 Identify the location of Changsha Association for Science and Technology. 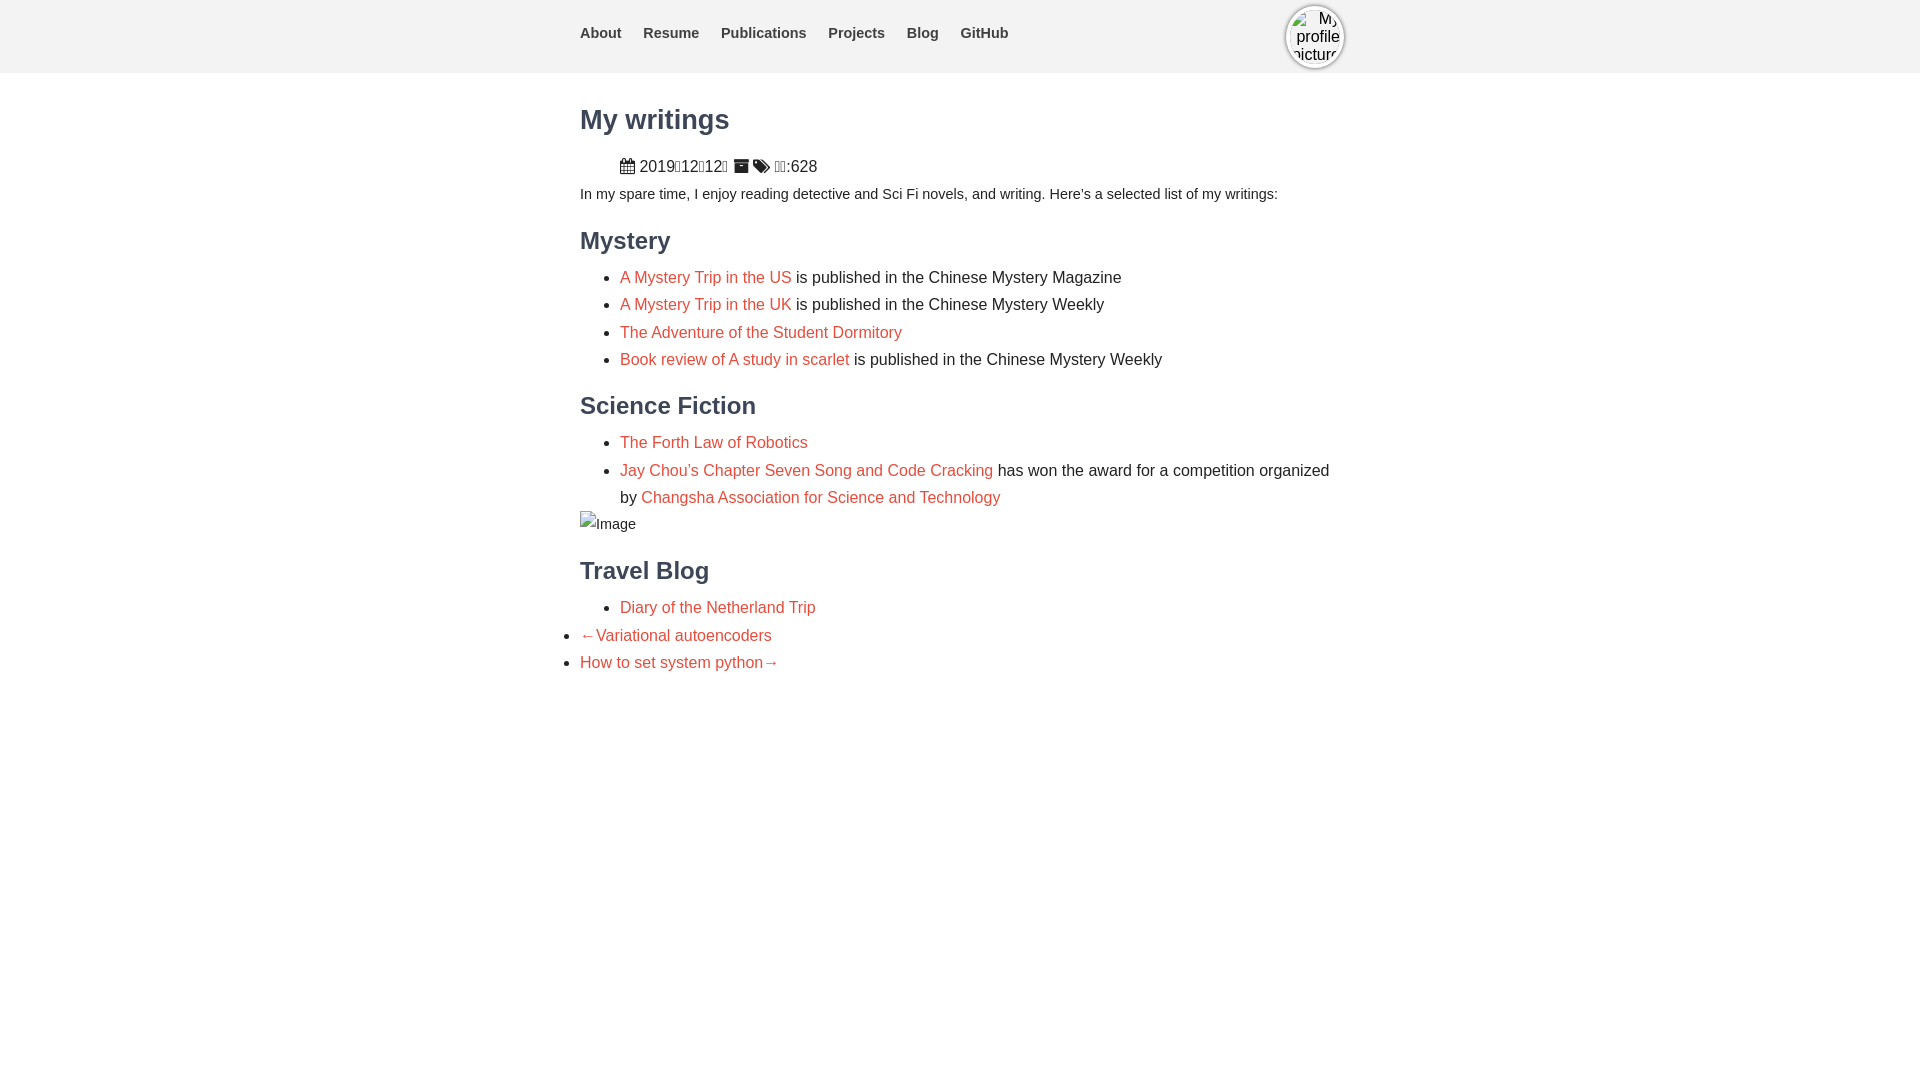
(820, 498).